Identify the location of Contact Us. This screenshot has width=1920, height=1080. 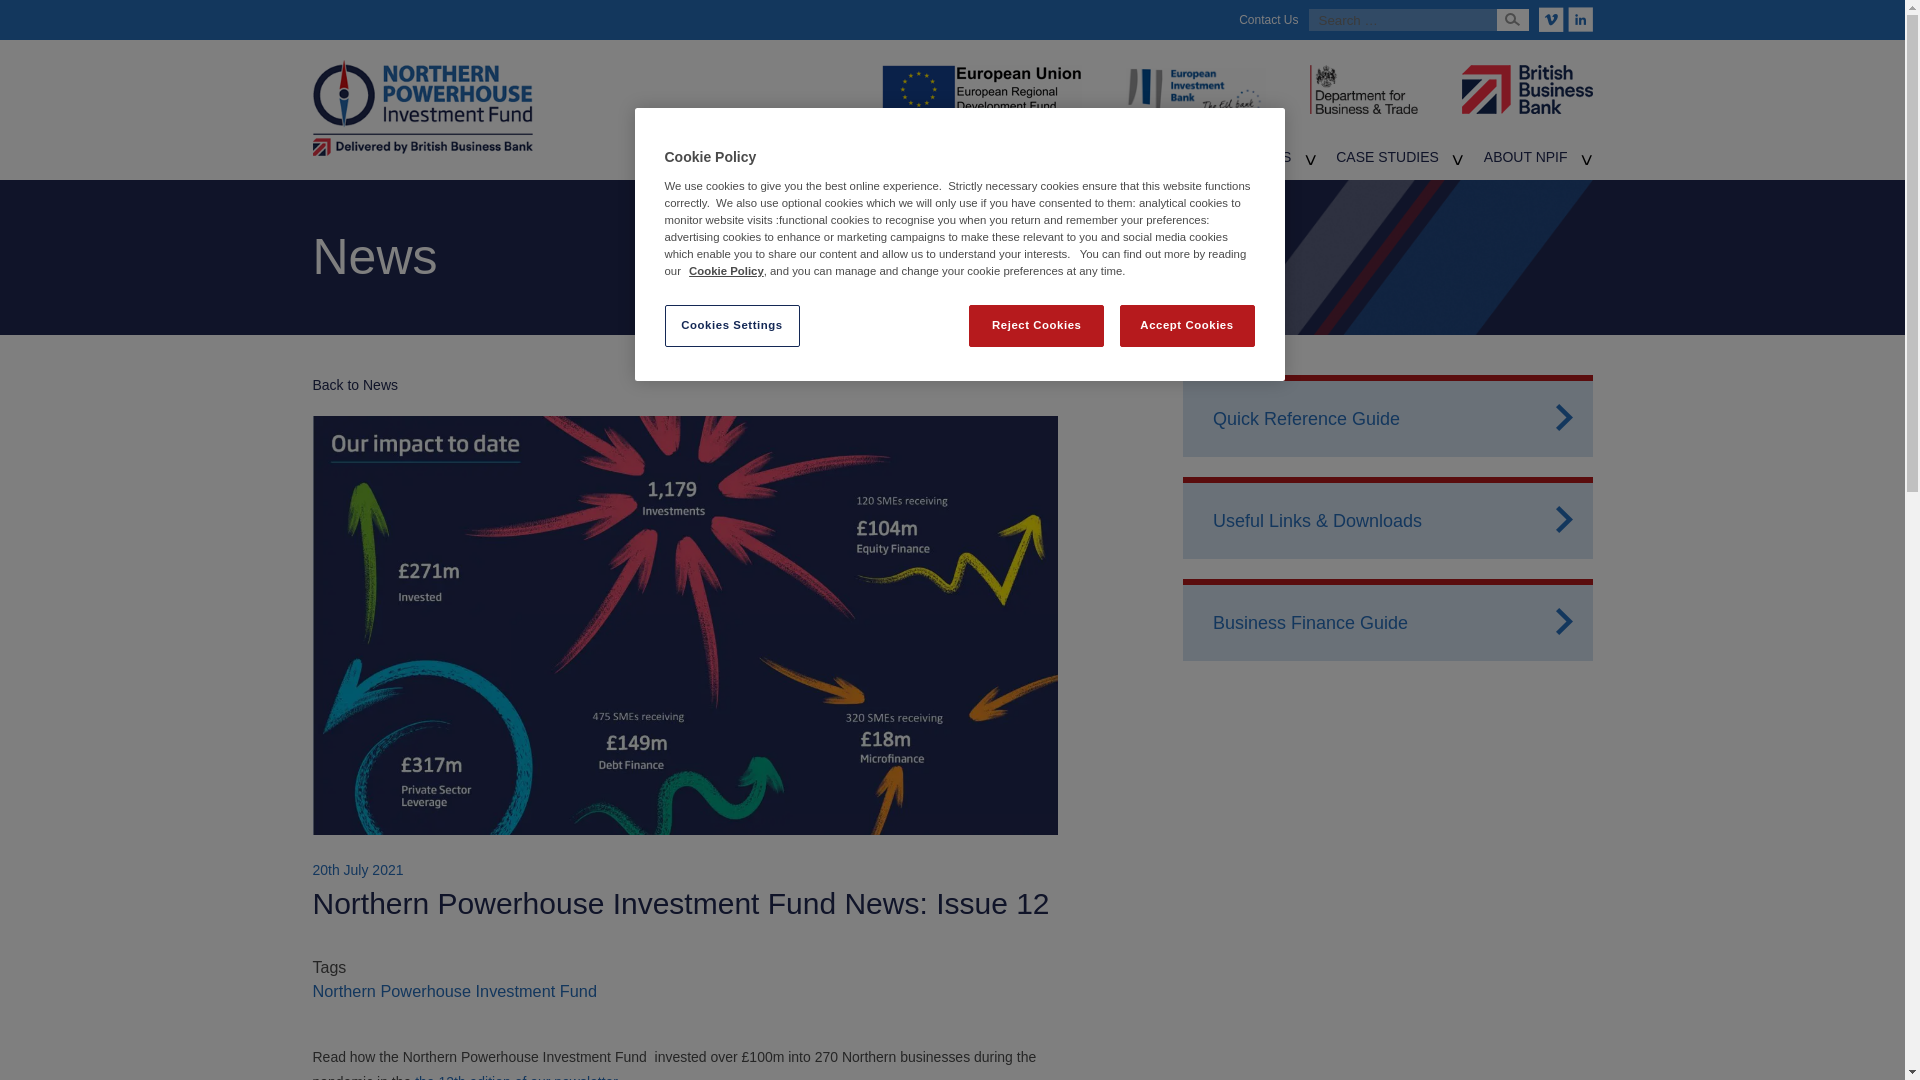
(1268, 20).